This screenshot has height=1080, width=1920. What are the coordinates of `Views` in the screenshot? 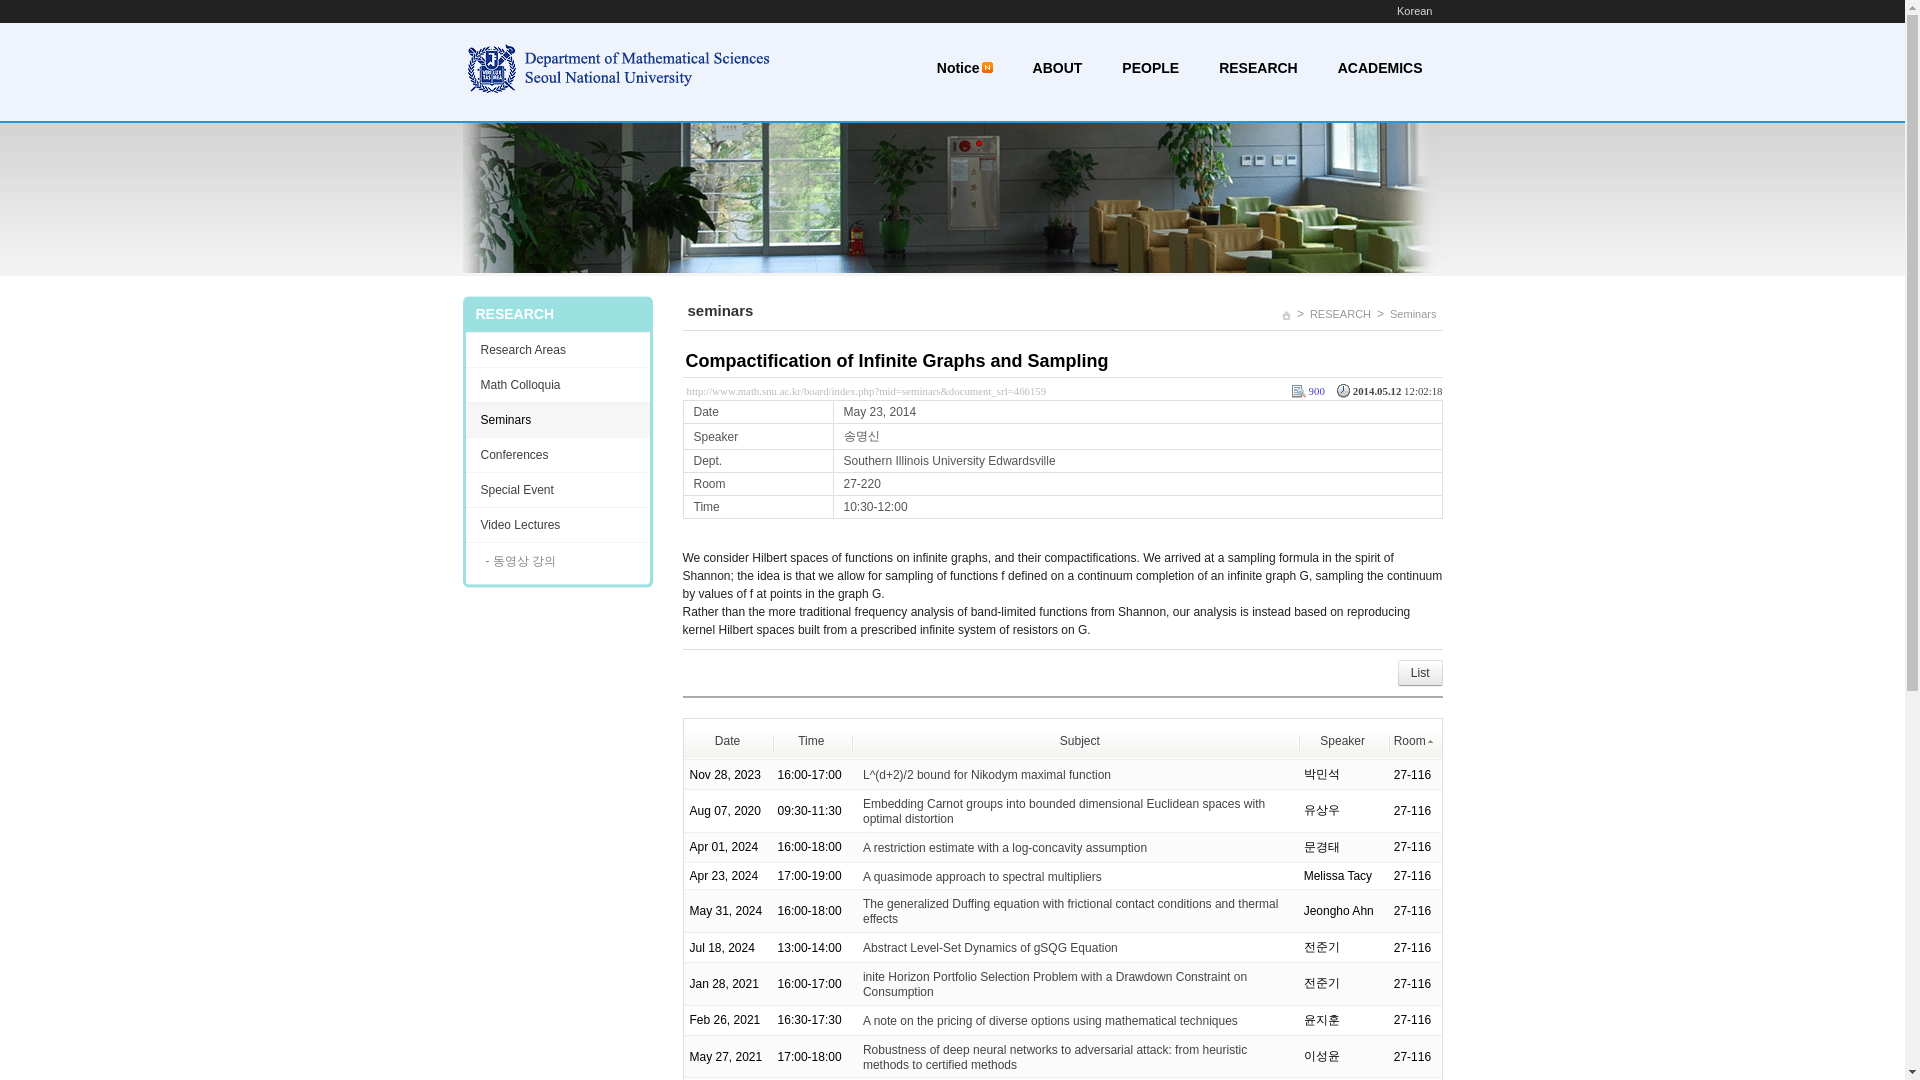 It's located at (1307, 391).